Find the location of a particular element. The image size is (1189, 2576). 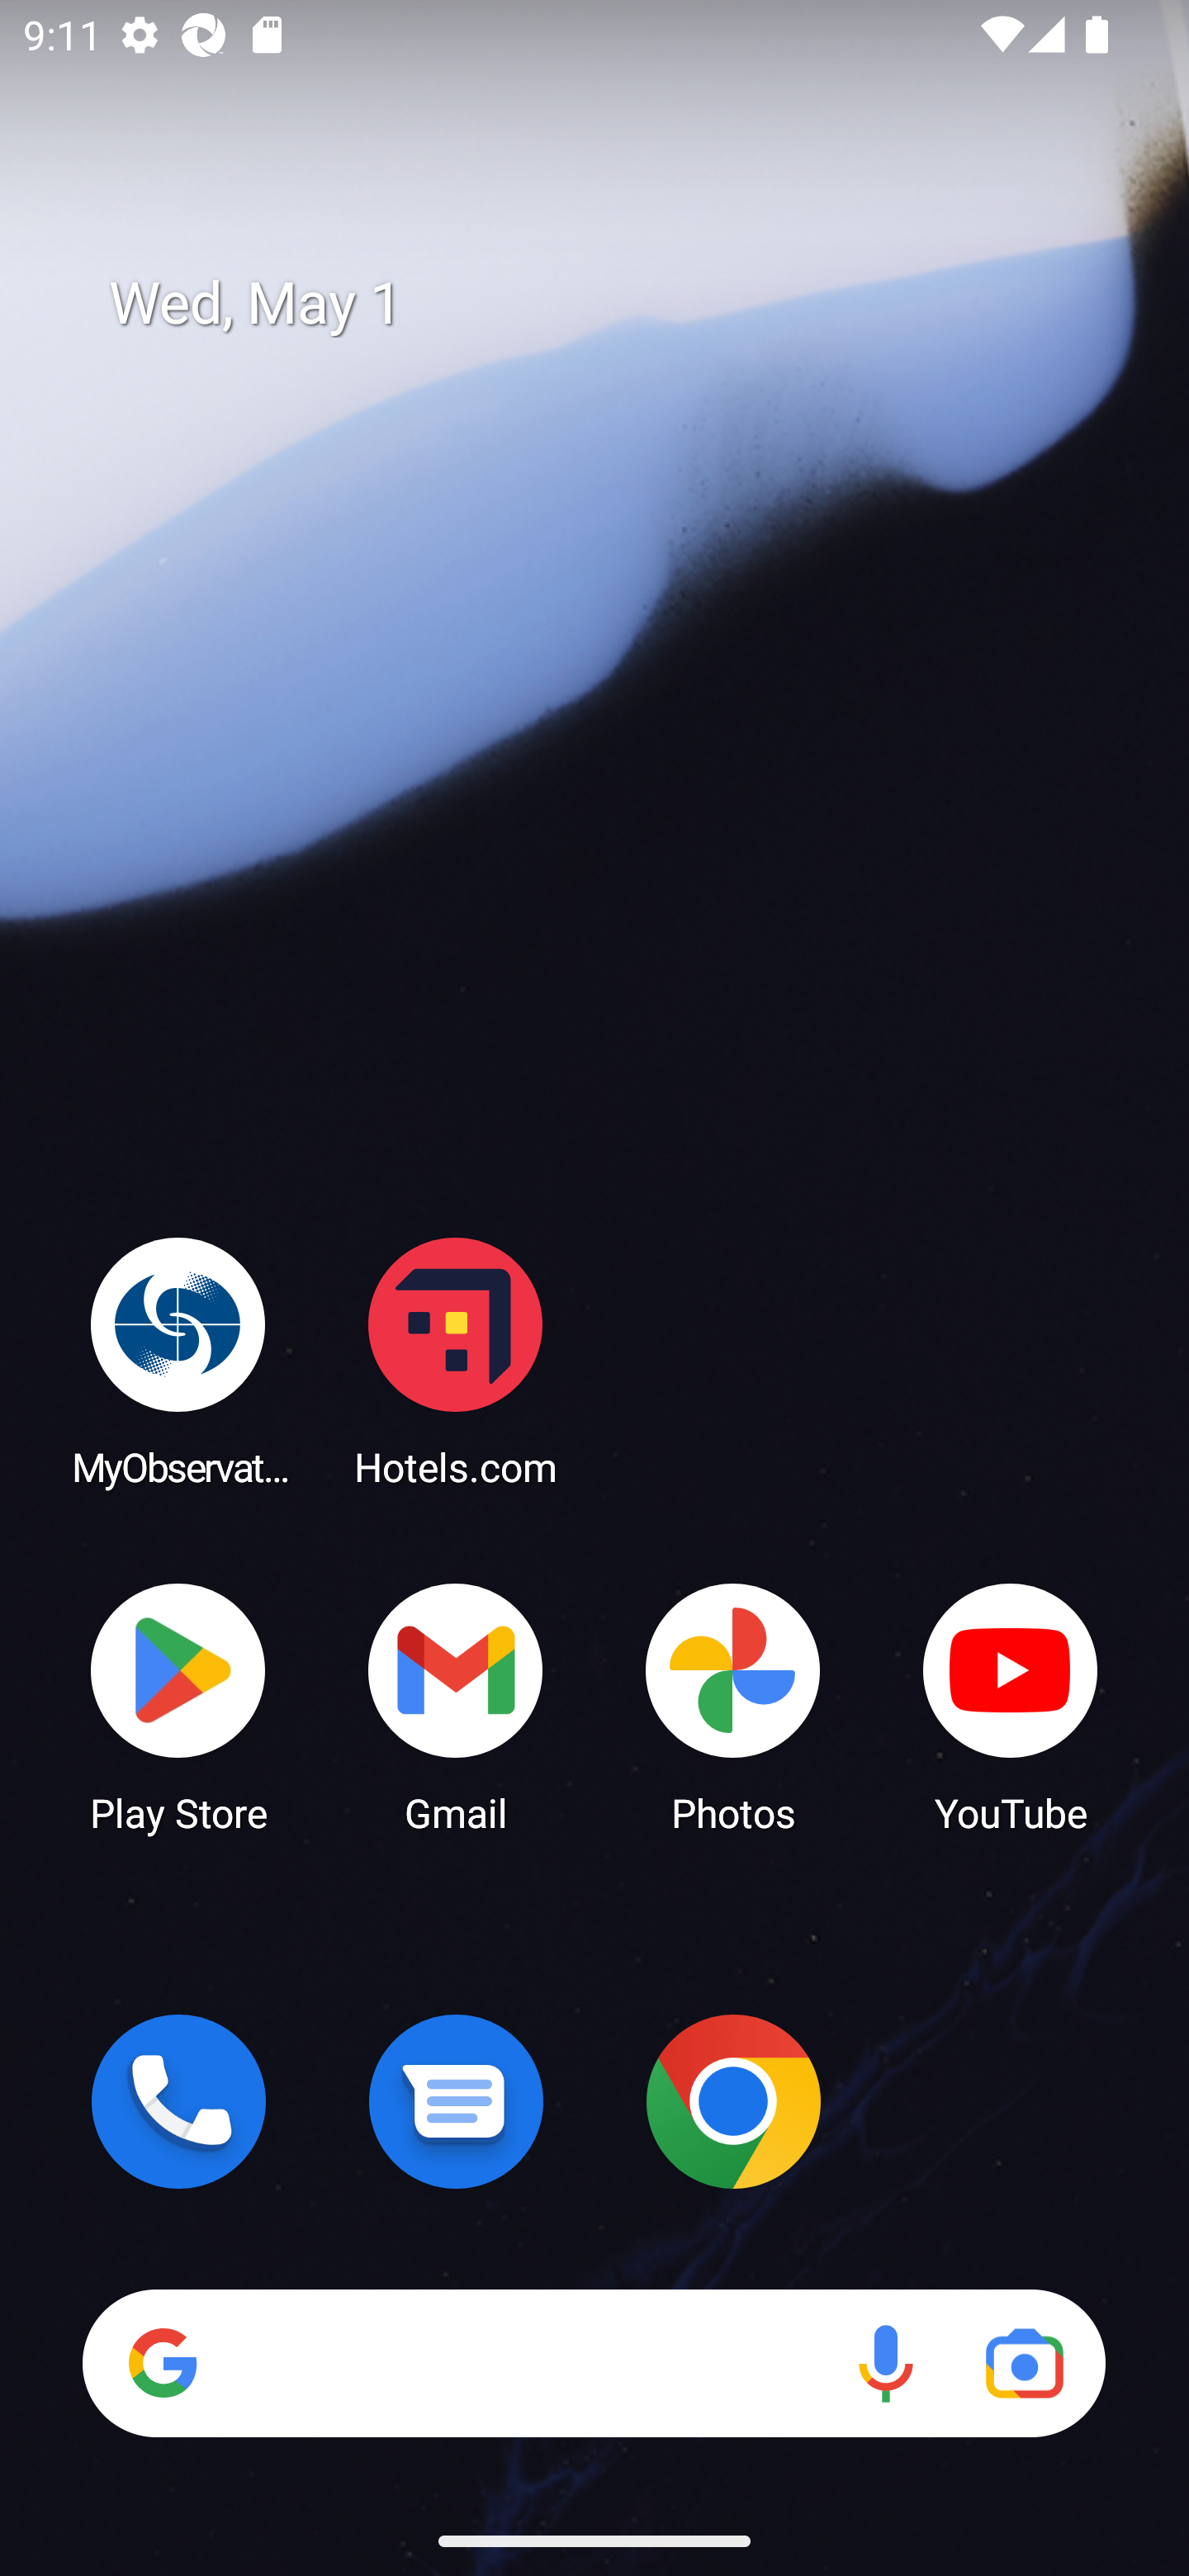

Messages is located at coordinates (456, 2101).